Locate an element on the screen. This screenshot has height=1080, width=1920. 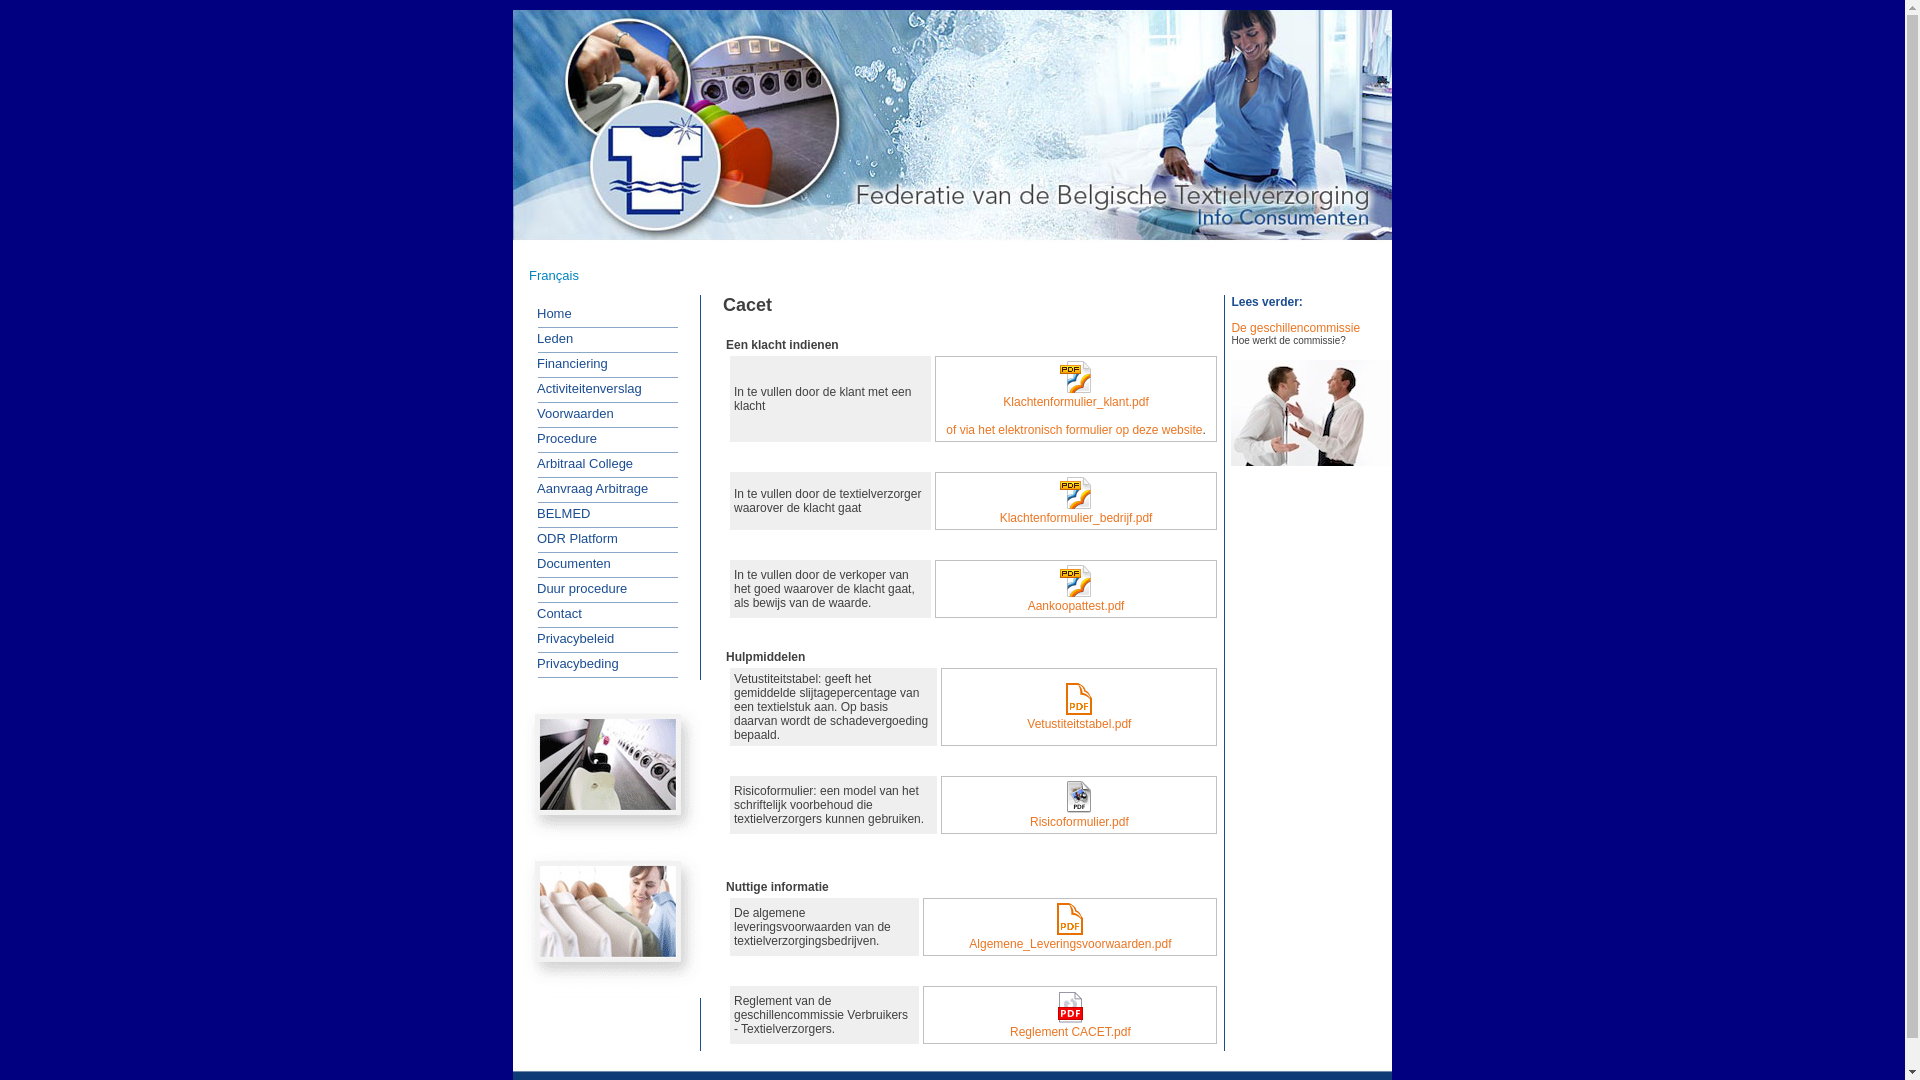
Aankoopattest.pdf is located at coordinates (1076, 588).